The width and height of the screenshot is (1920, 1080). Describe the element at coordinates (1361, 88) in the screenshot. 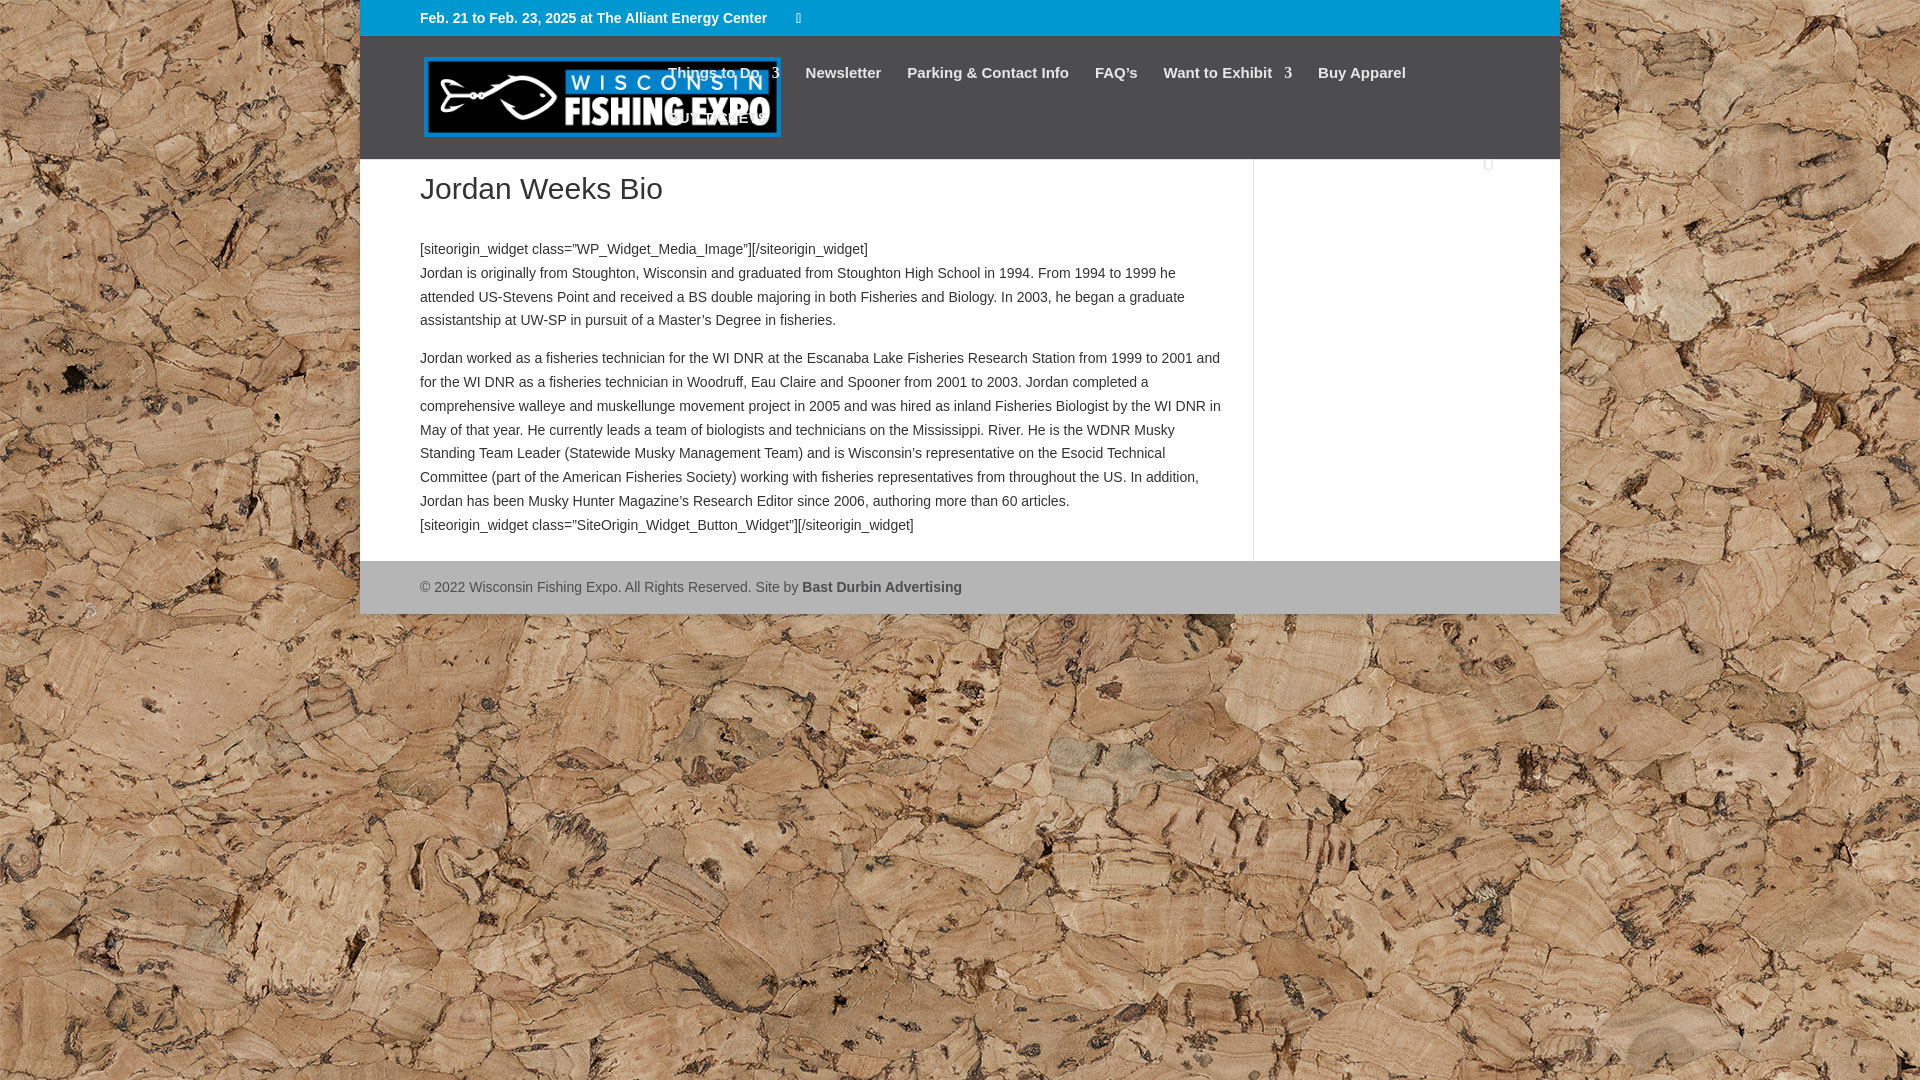

I see `Buy Apparel` at that location.